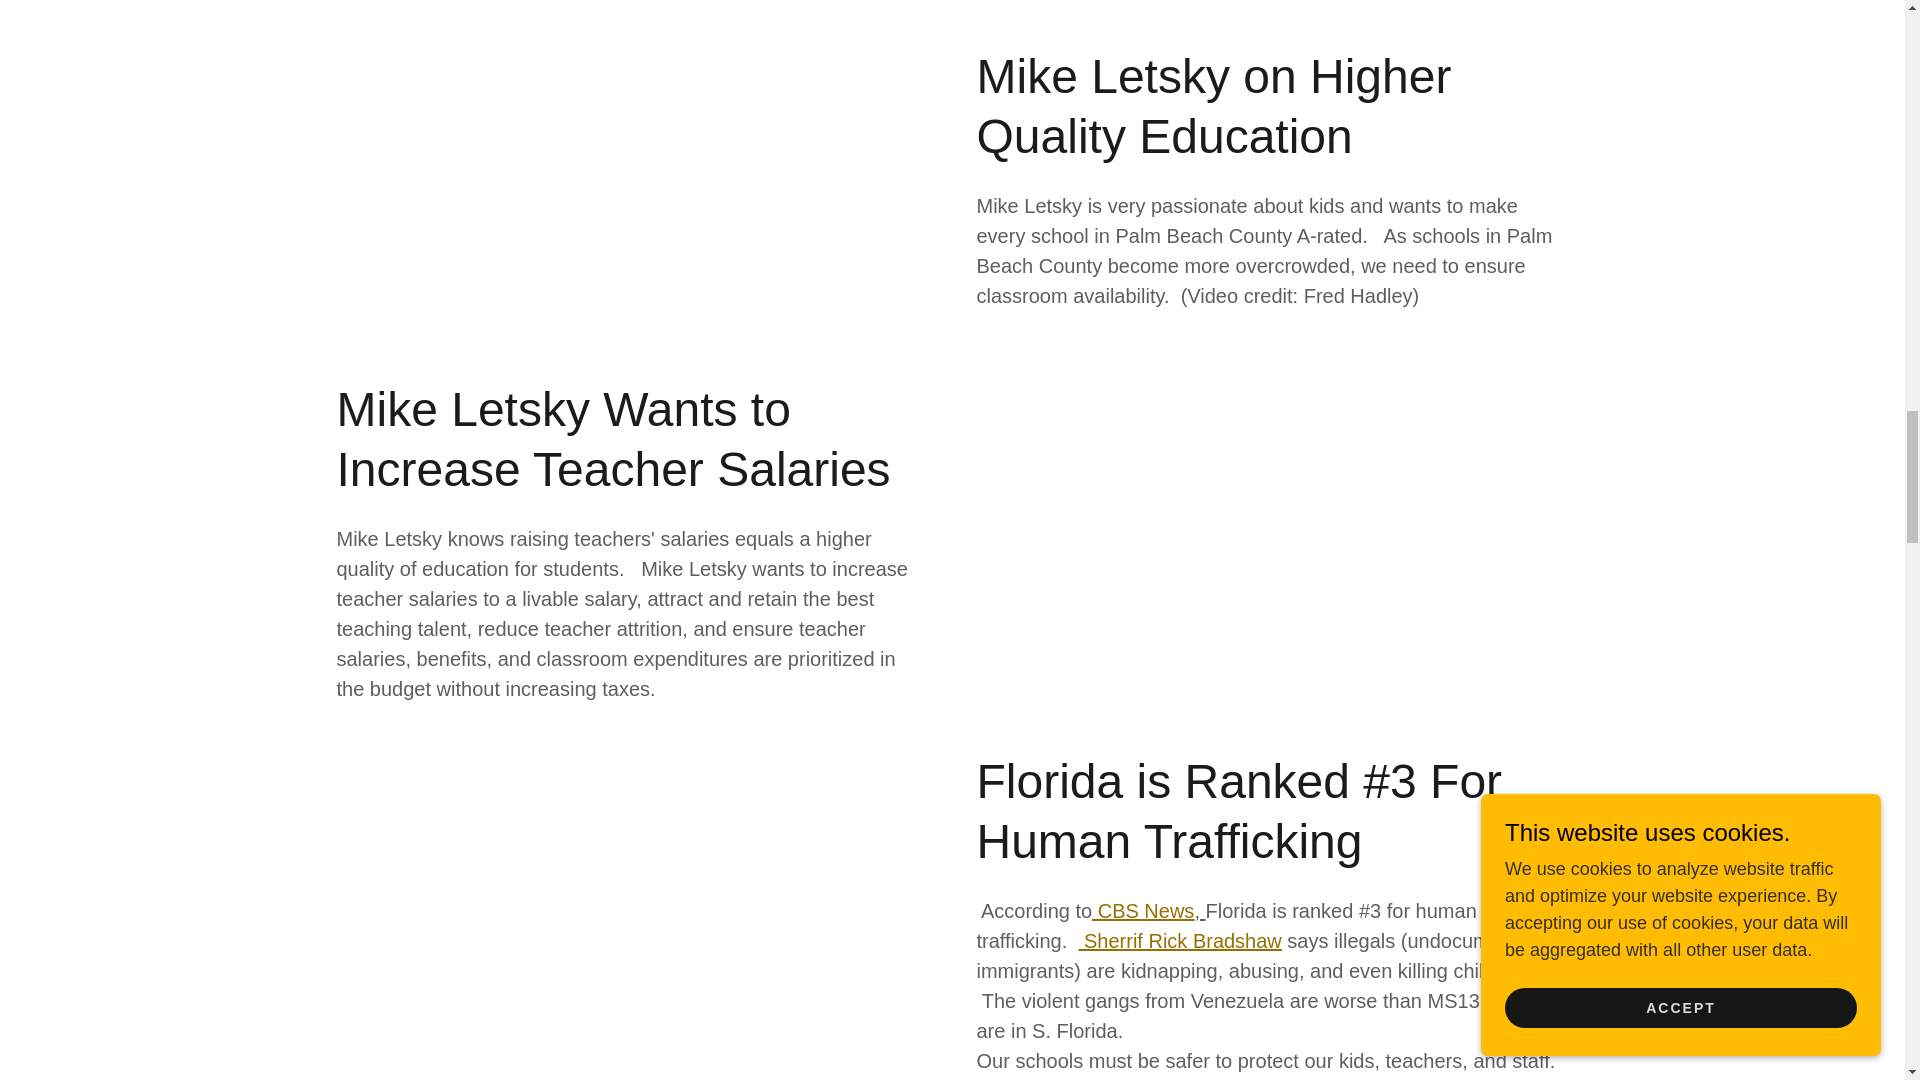 This screenshot has width=1920, height=1080. What do you see at coordinates (1143, 910) in the screenshot?
I see `CBS News` at bounding box center [1143, 910].